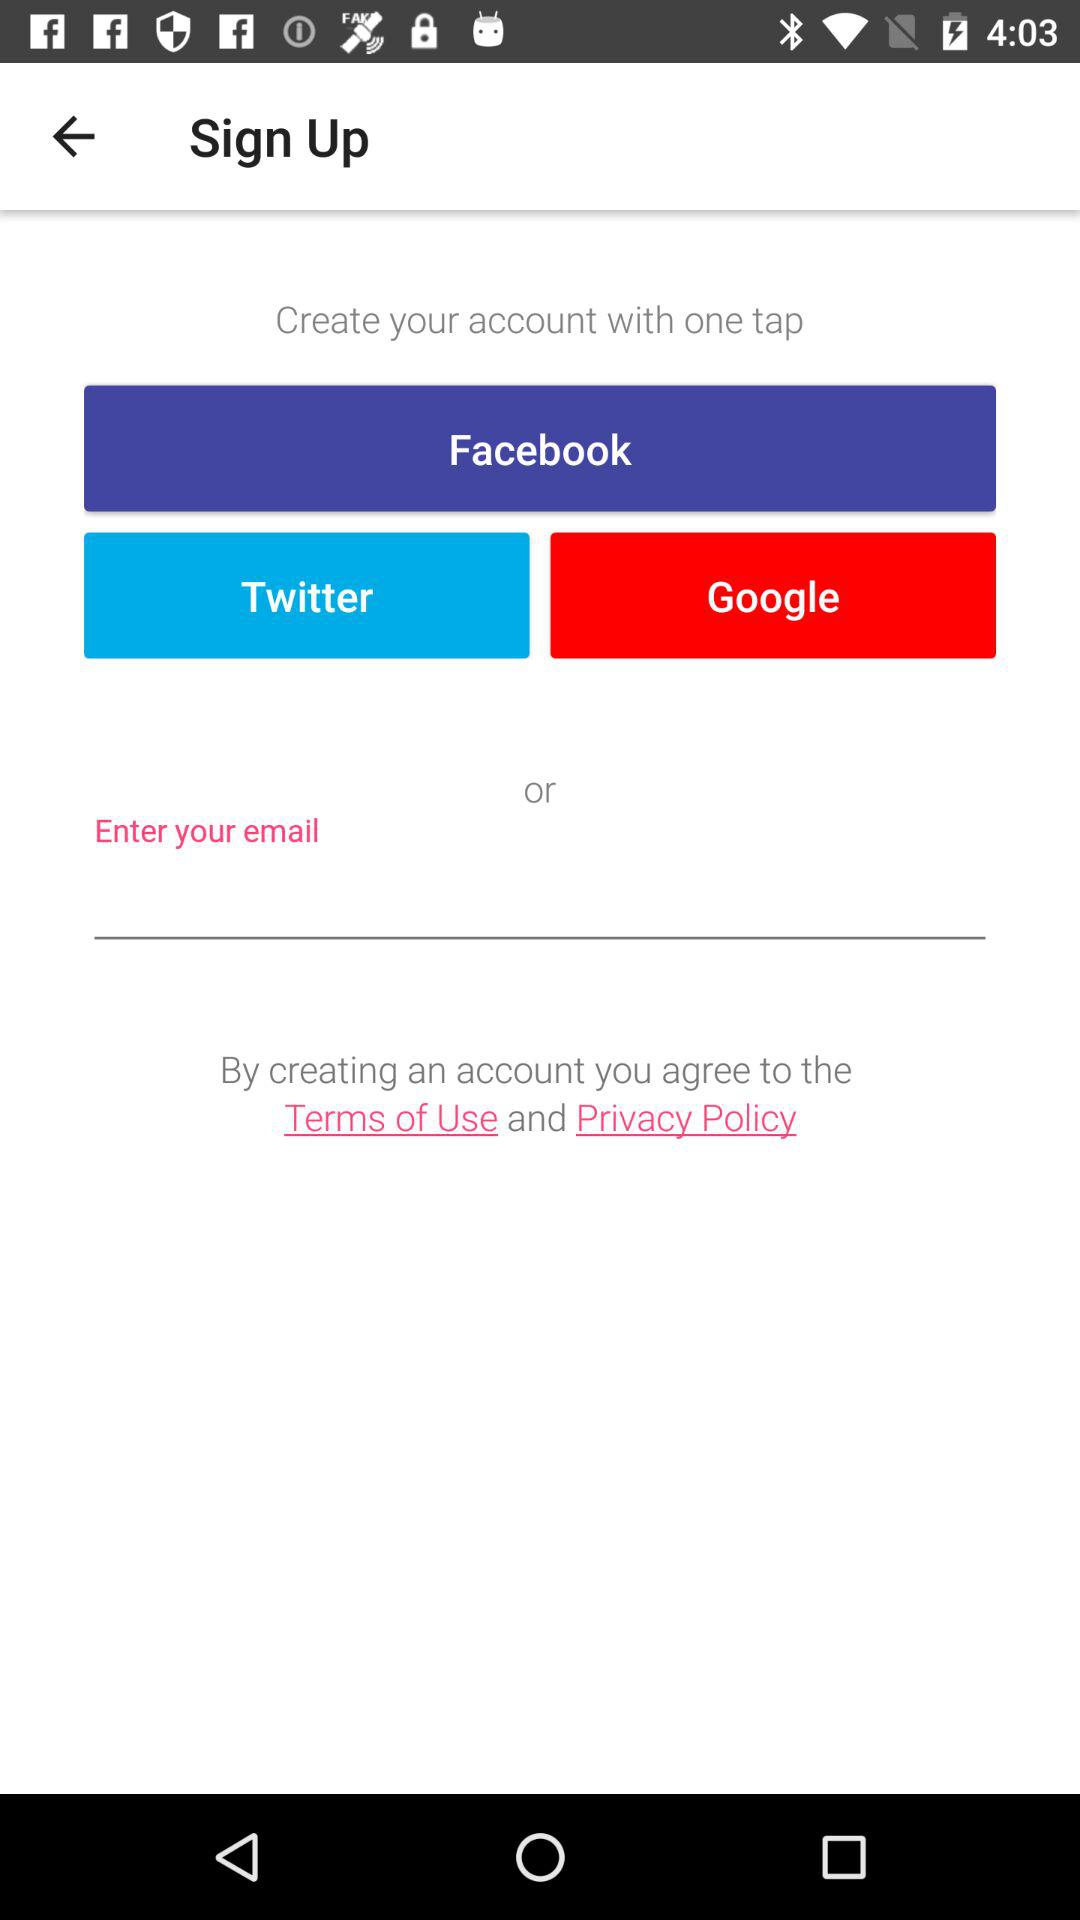  What do you see at coordinates (540, 900) in the screenshot?
I see `email text box` at bounding box center [540, 900].